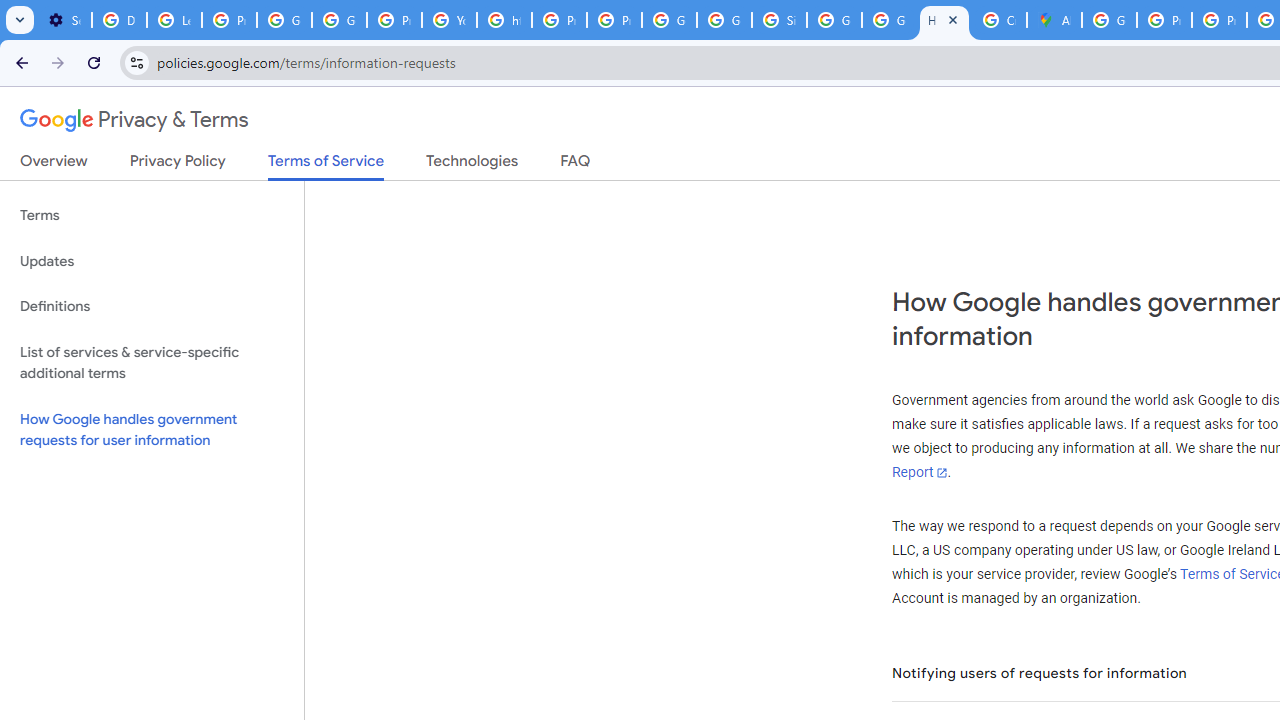 The height and width of the screenshot is (720, 1280). What do you see at coordinates (560, 20) in the screenshot?
I see `Privacy Help Center - Policies Help` at bounding box center [560, 20].